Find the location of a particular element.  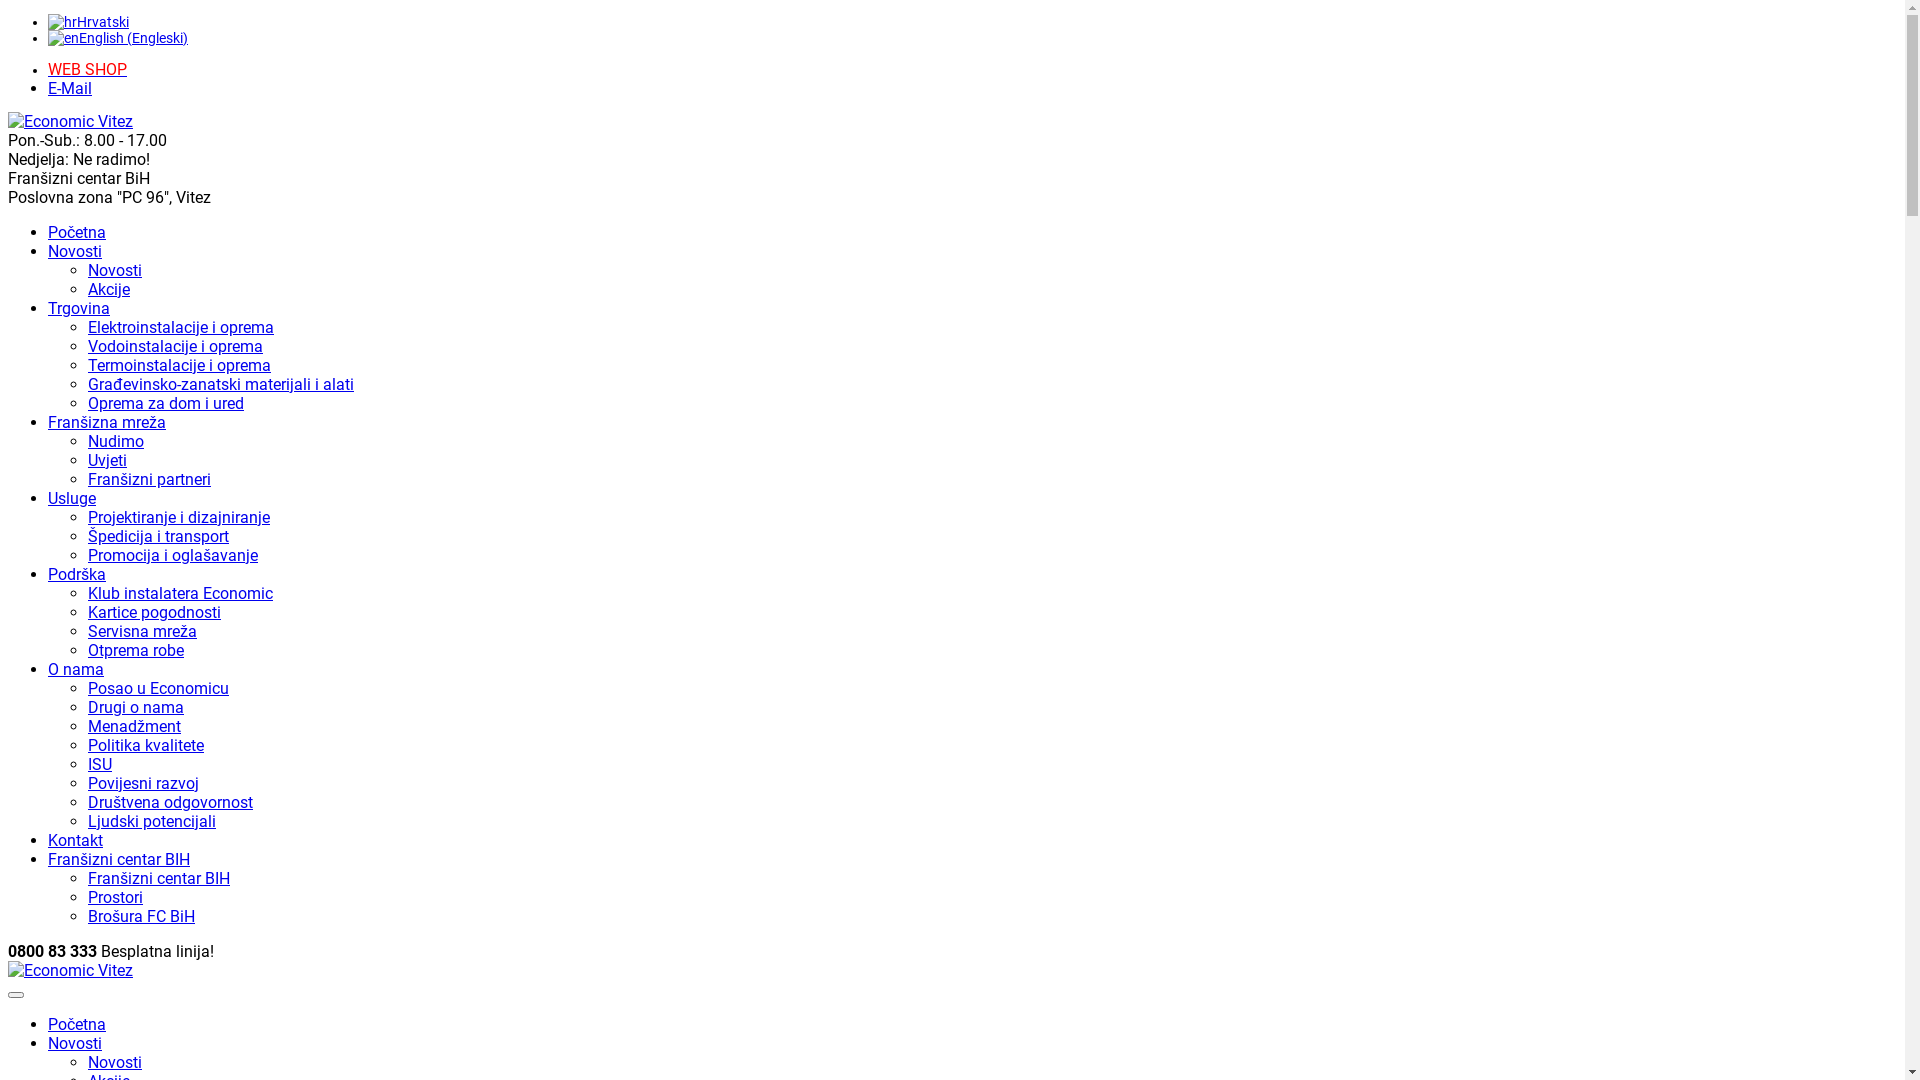

Povijesni razvoj is located at coordinates (144, 784).